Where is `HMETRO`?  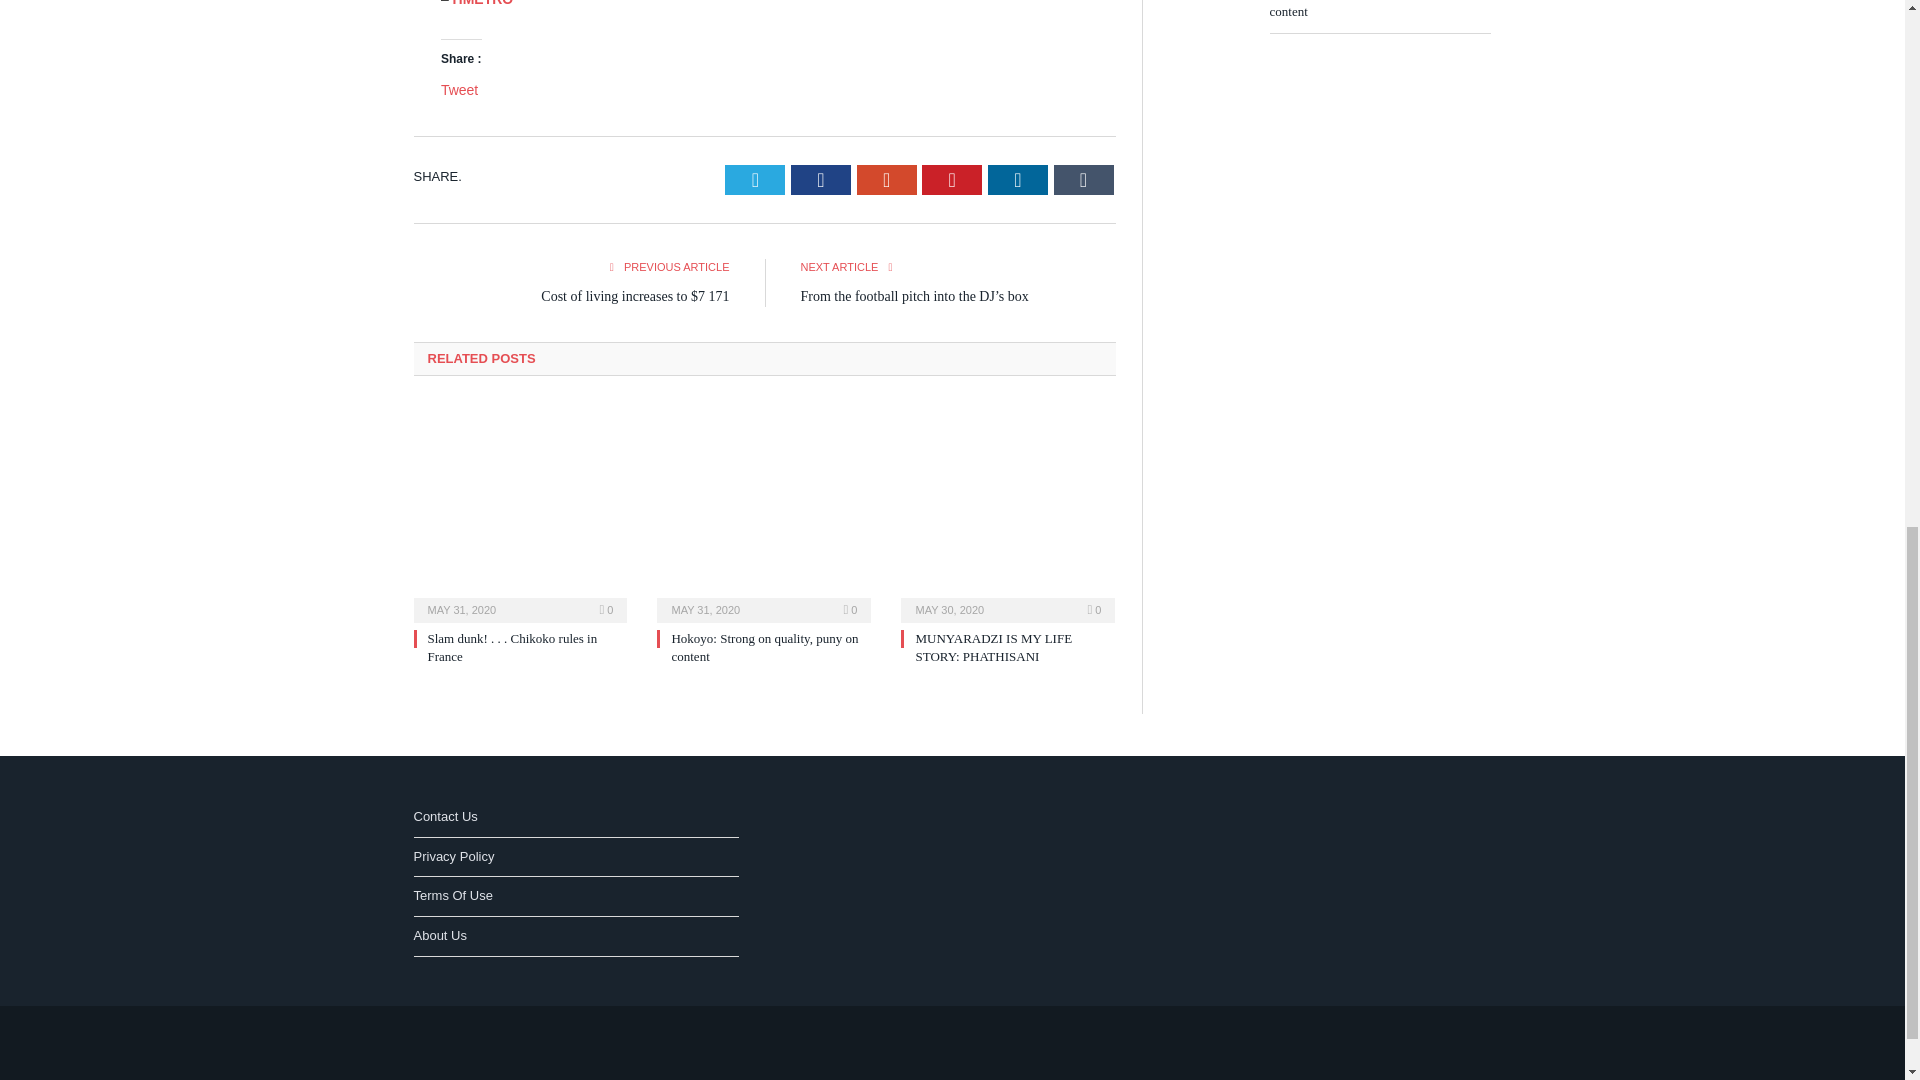
HMETRO is located at coordinates (484, 3).